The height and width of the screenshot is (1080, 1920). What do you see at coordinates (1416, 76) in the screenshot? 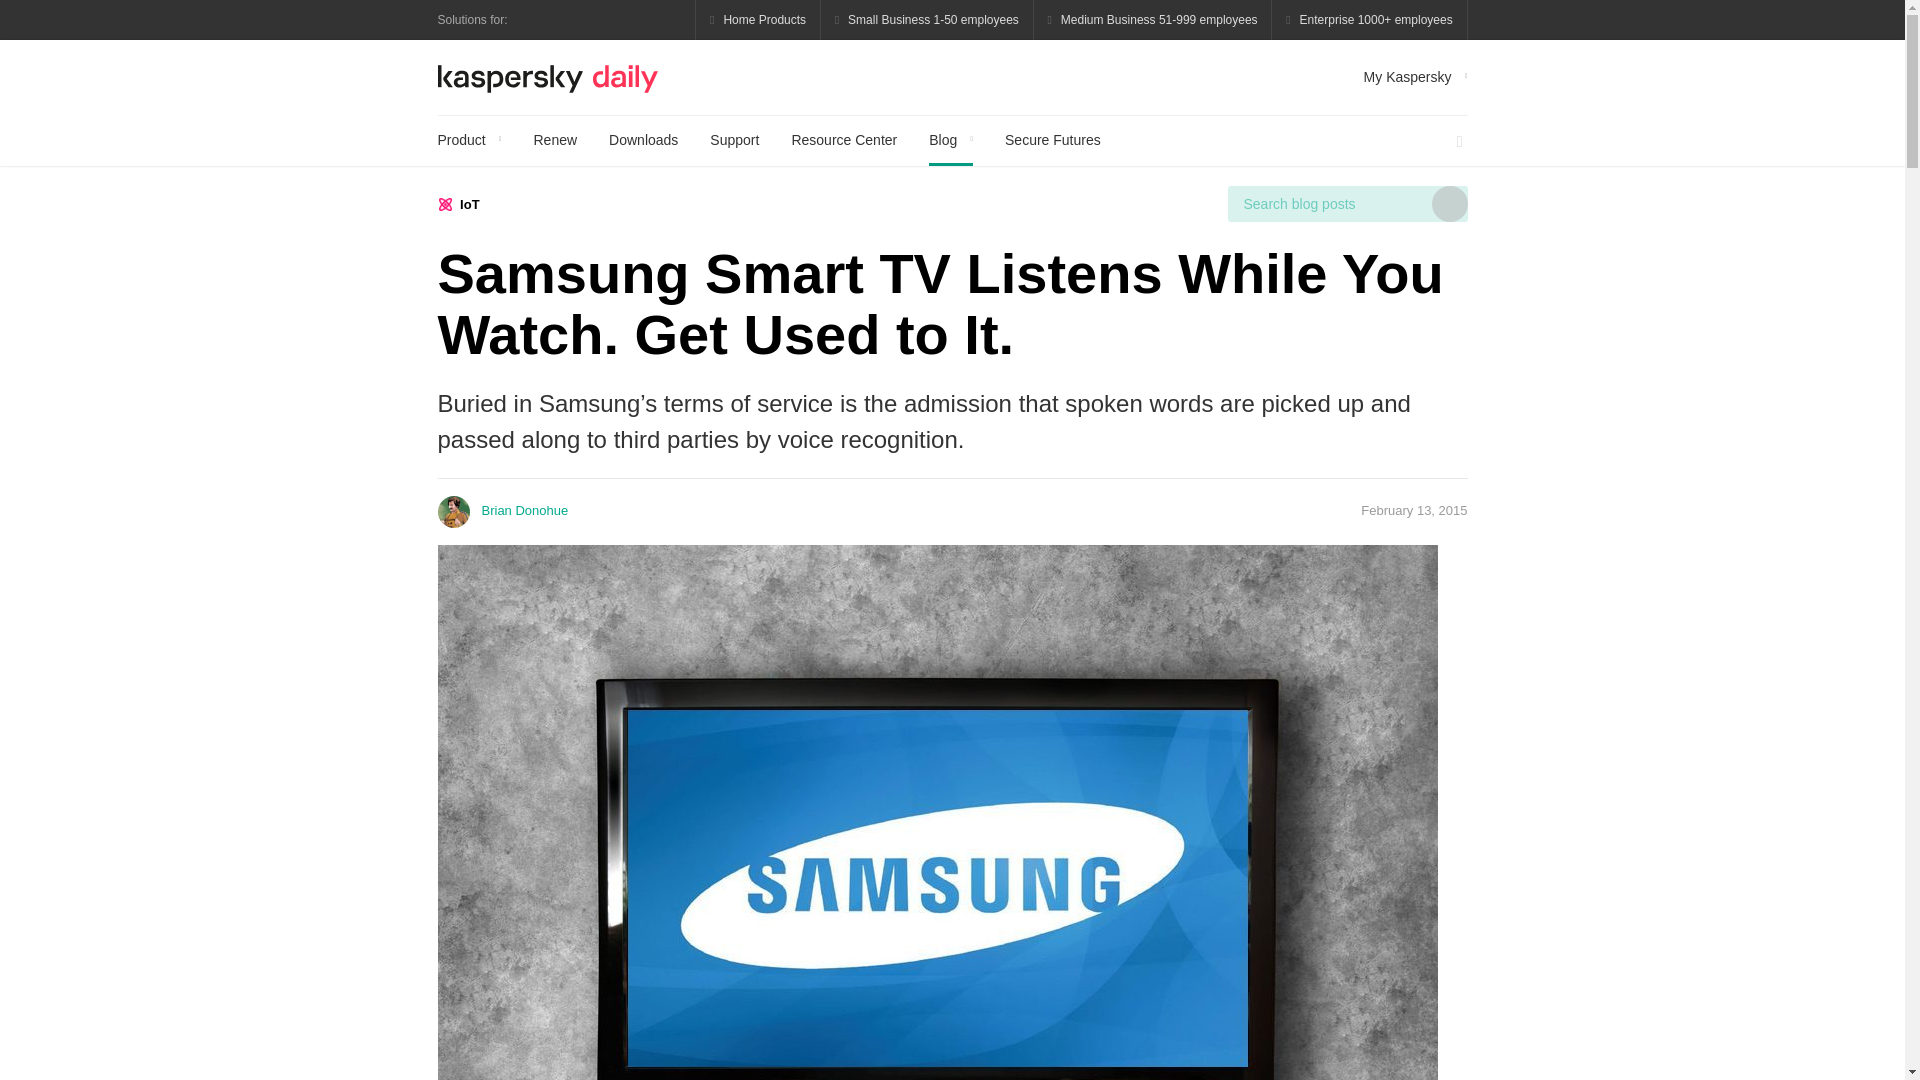
I see `My Kaspersky` at bounding box center [1416, 76].